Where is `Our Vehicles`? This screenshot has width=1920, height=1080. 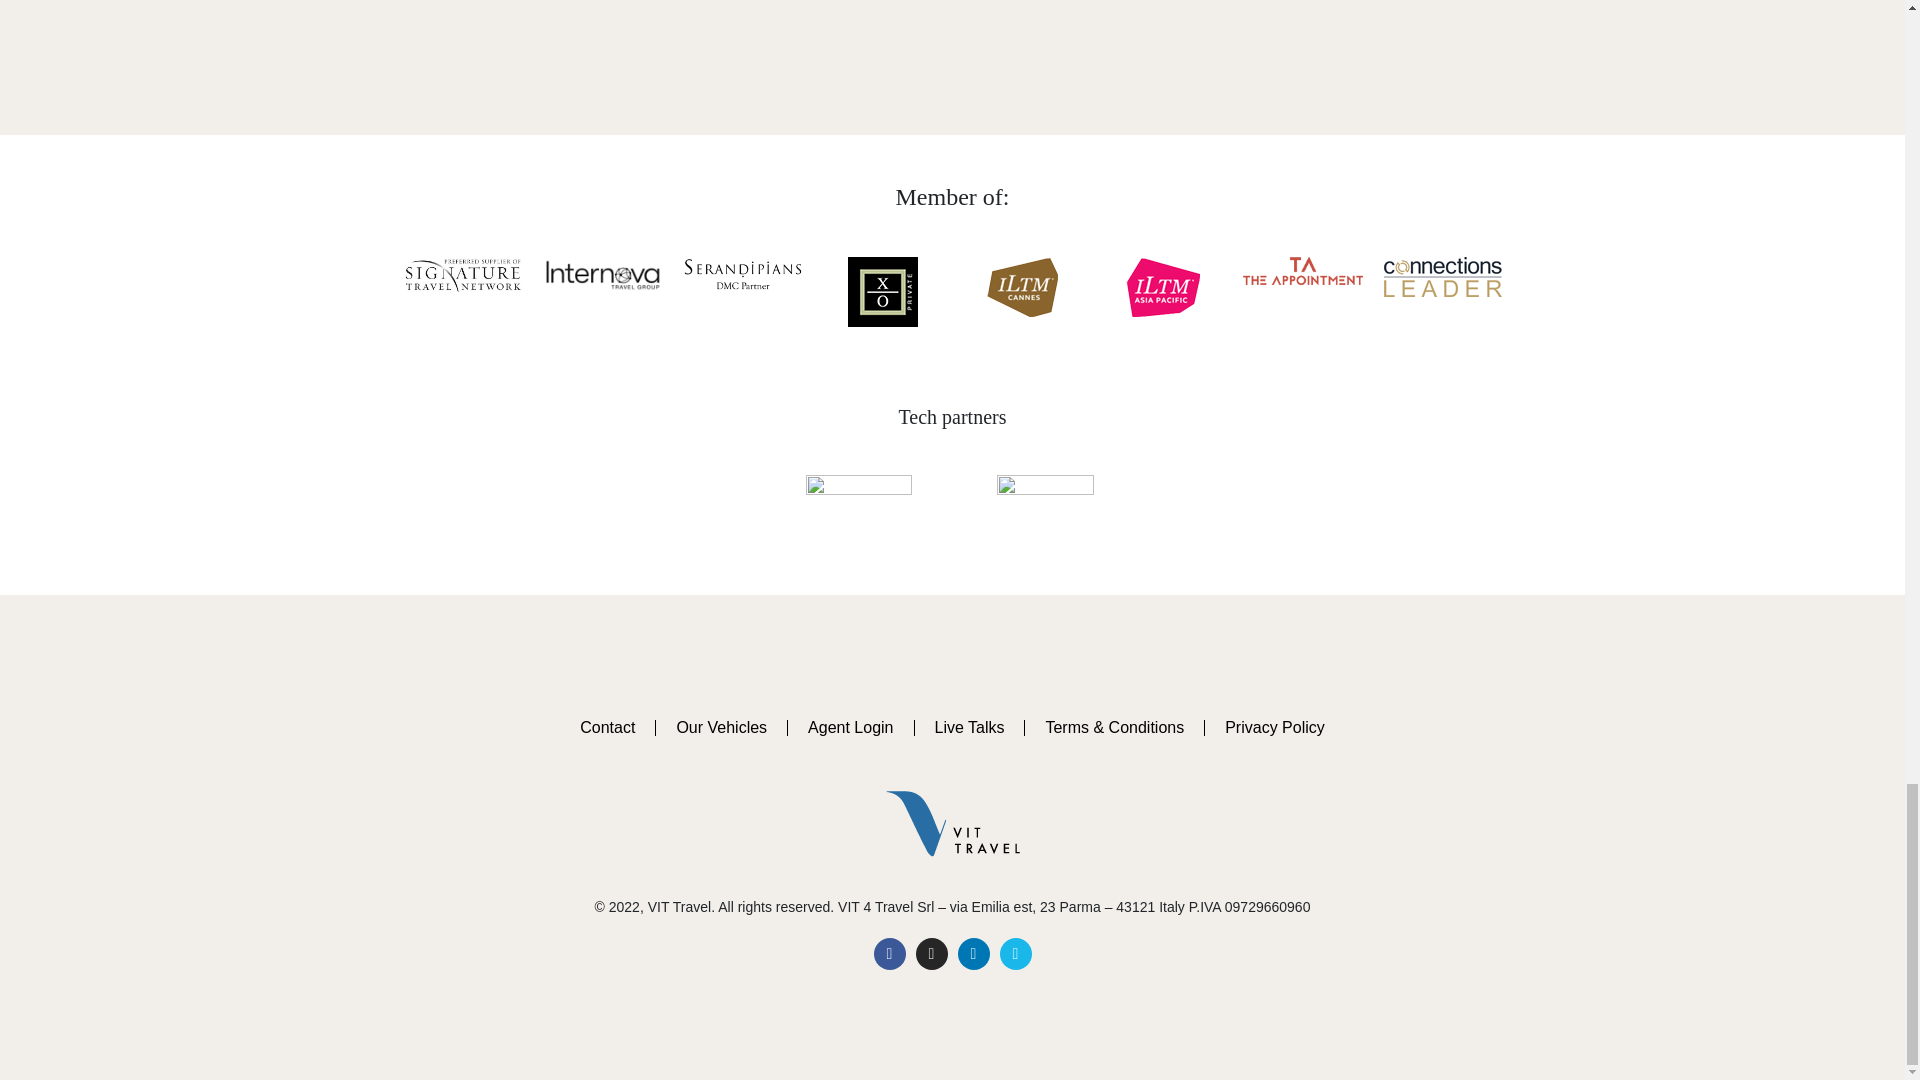
Our Vehicles is located at coordinates (722, 728).